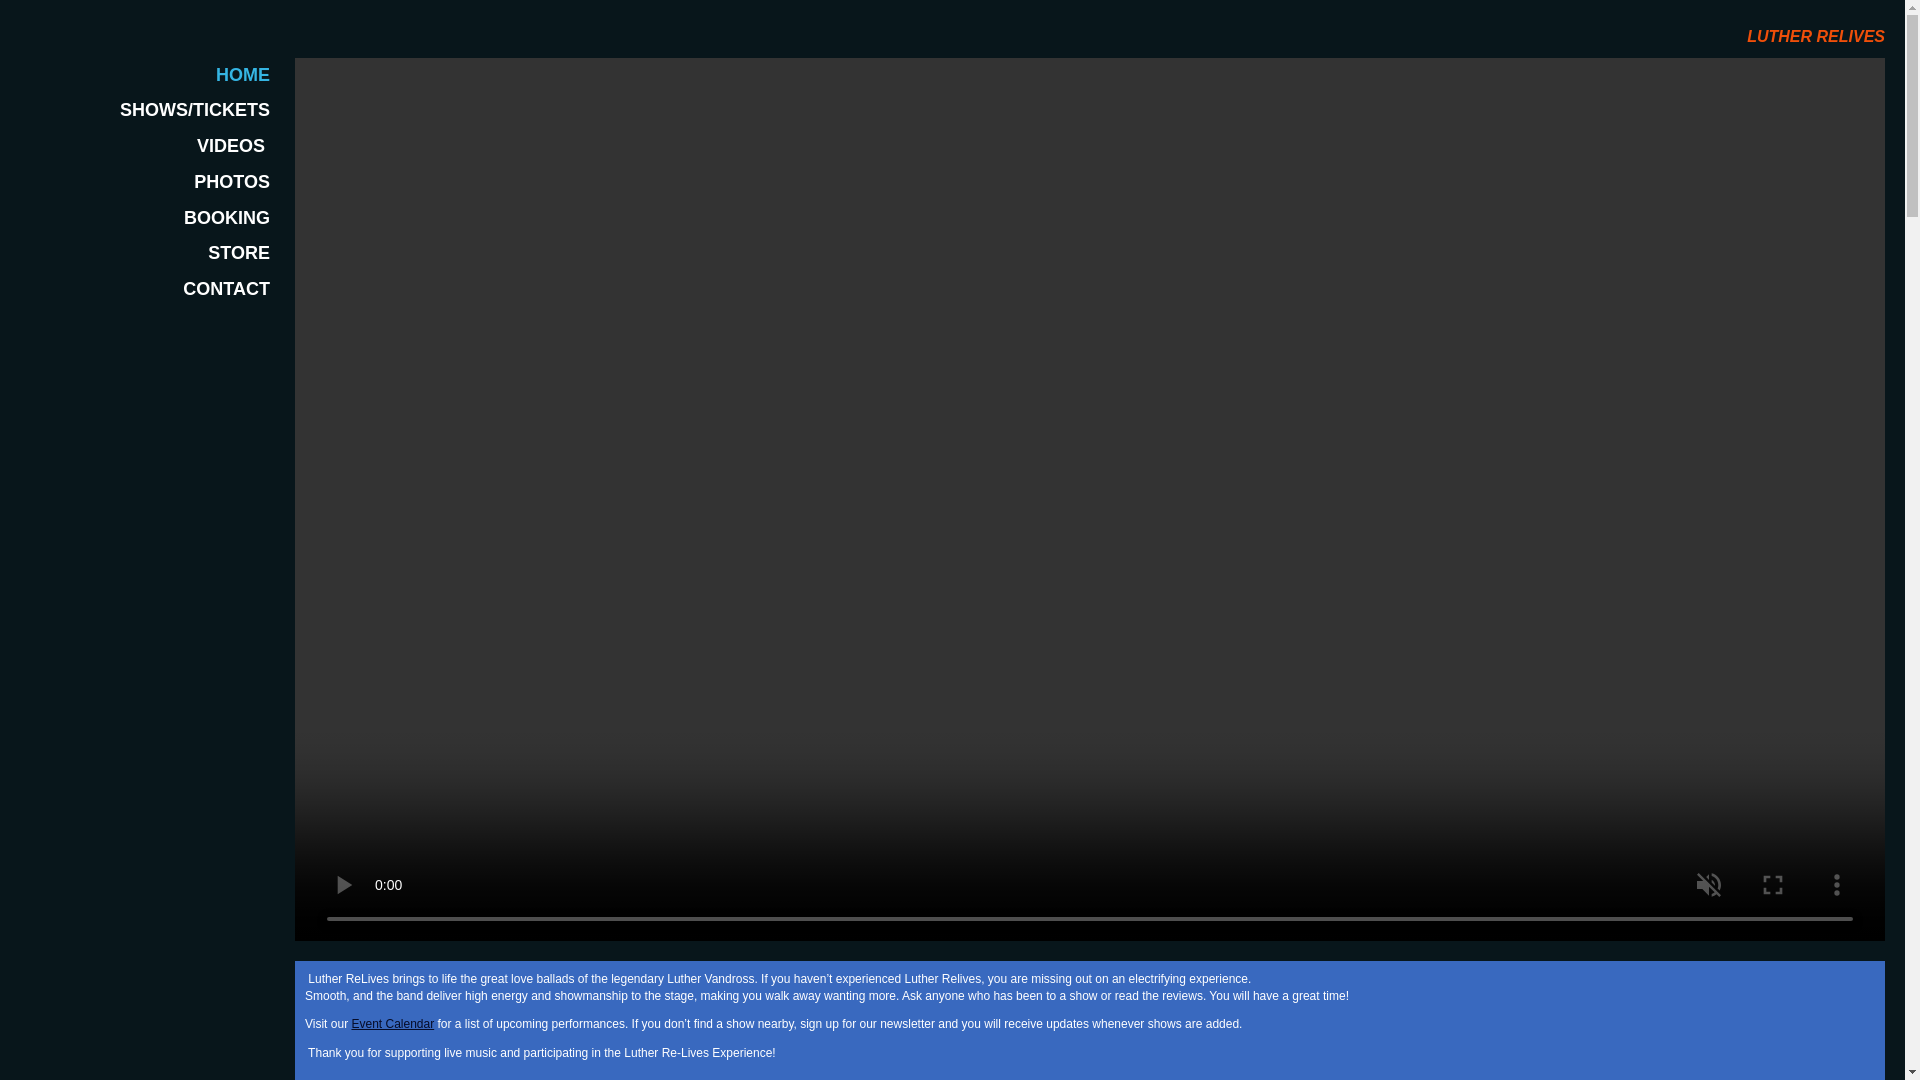  I want to click on STORE, so click(147, 254).